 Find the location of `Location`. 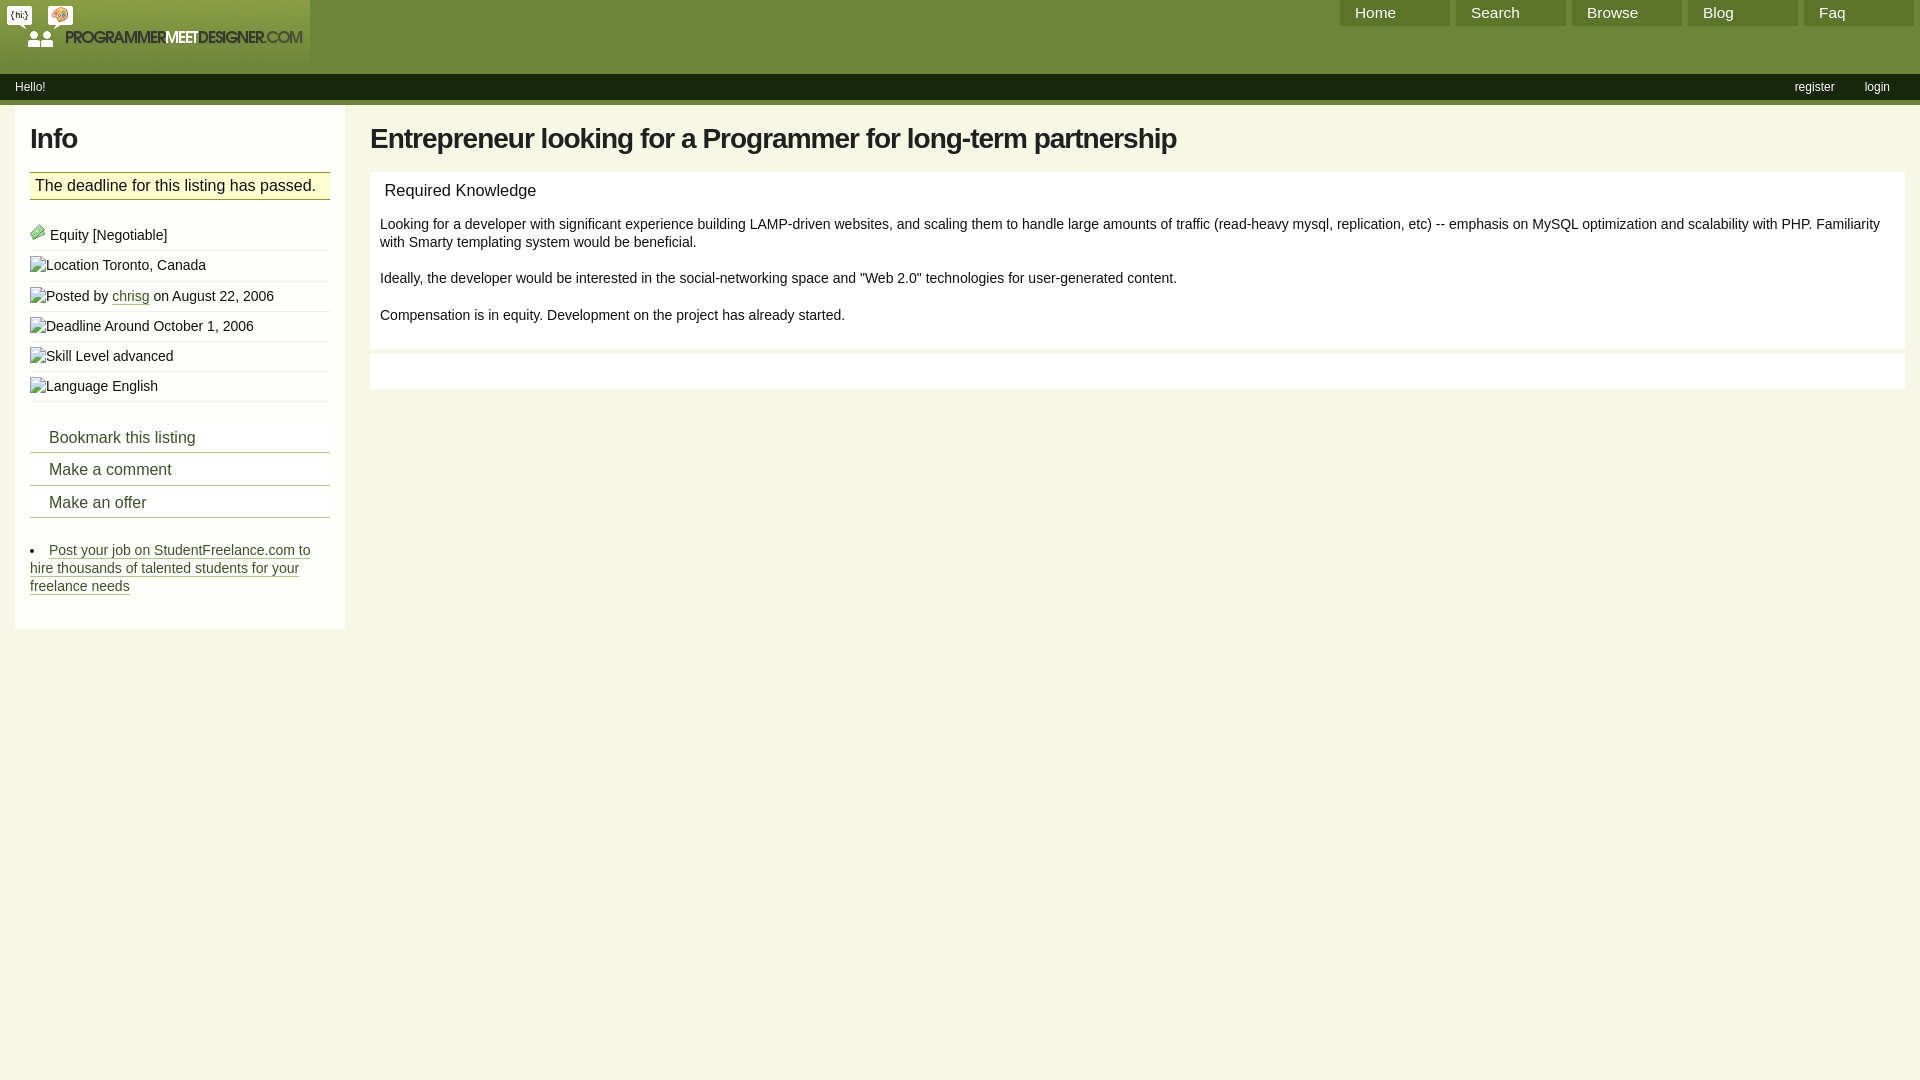

Location is located at coordinates (64, 264).